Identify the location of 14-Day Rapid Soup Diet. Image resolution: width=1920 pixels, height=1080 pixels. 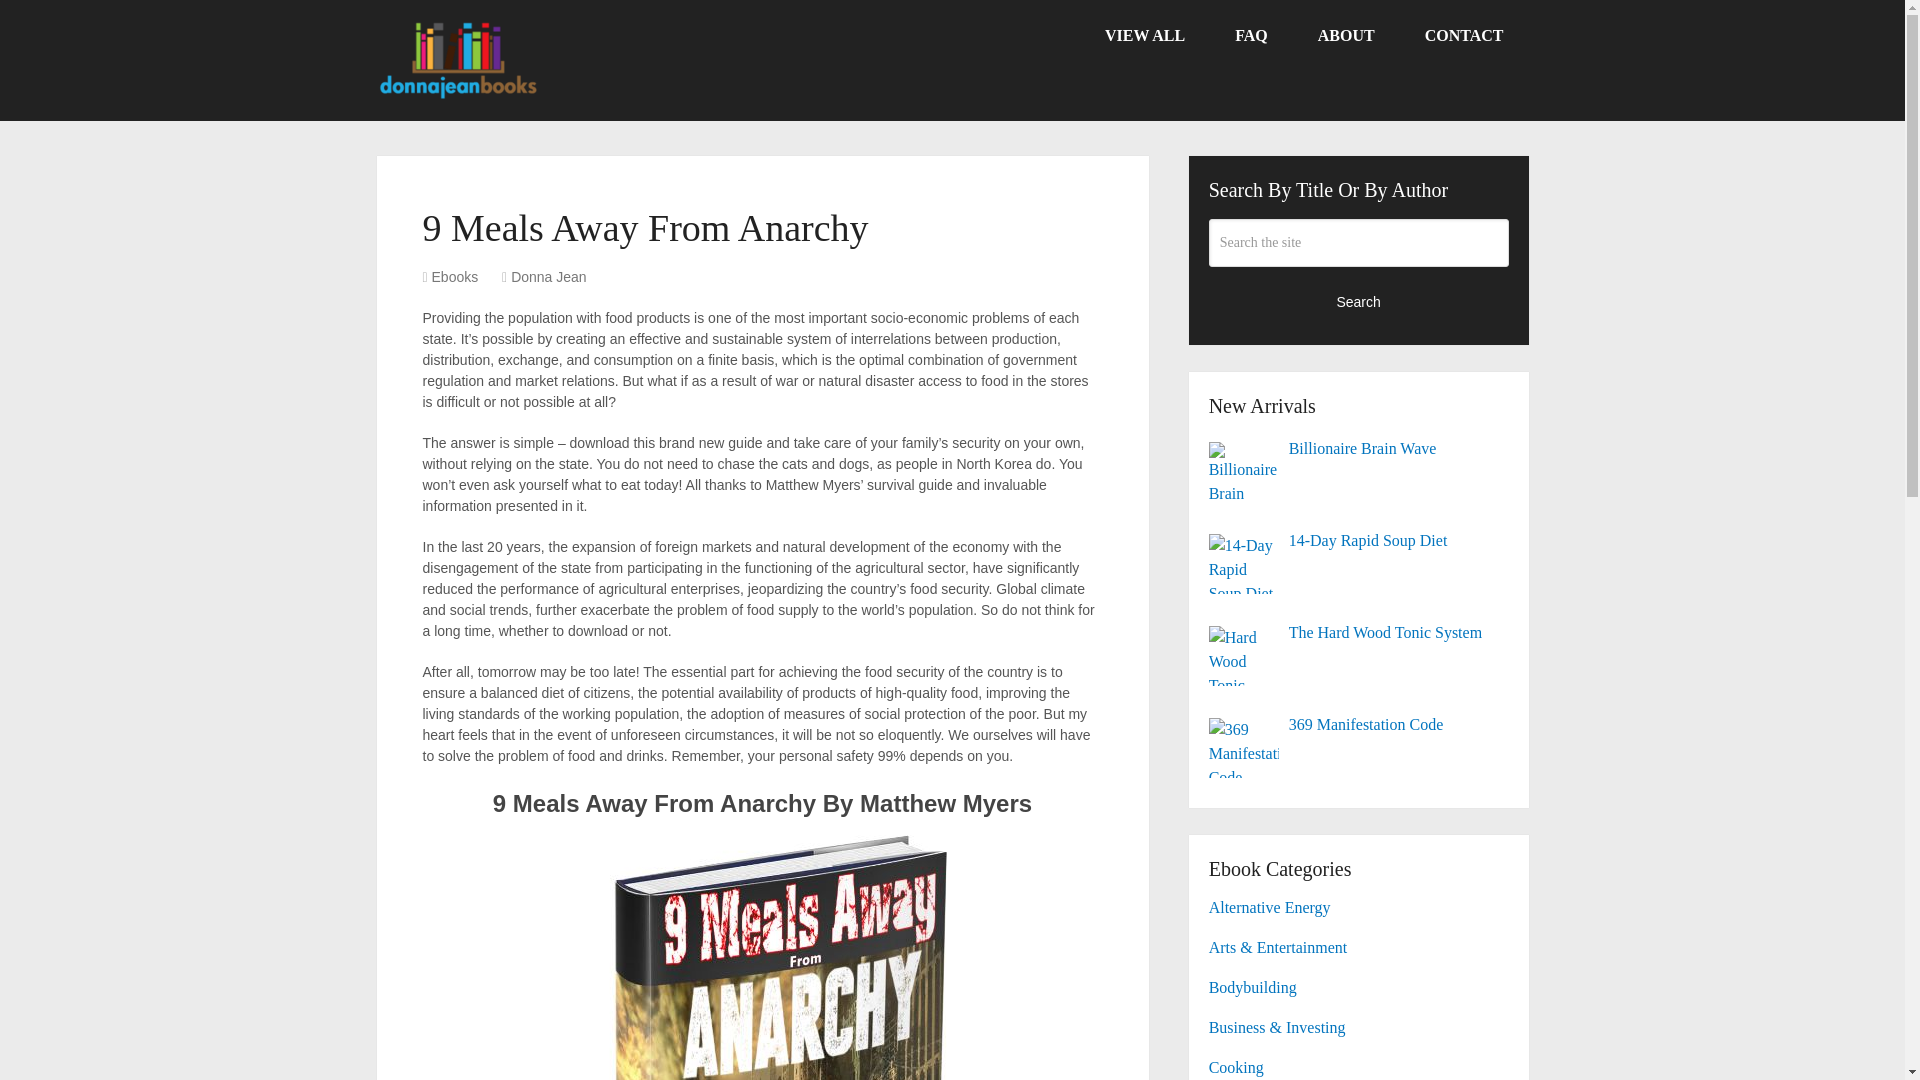
(1359, 540).